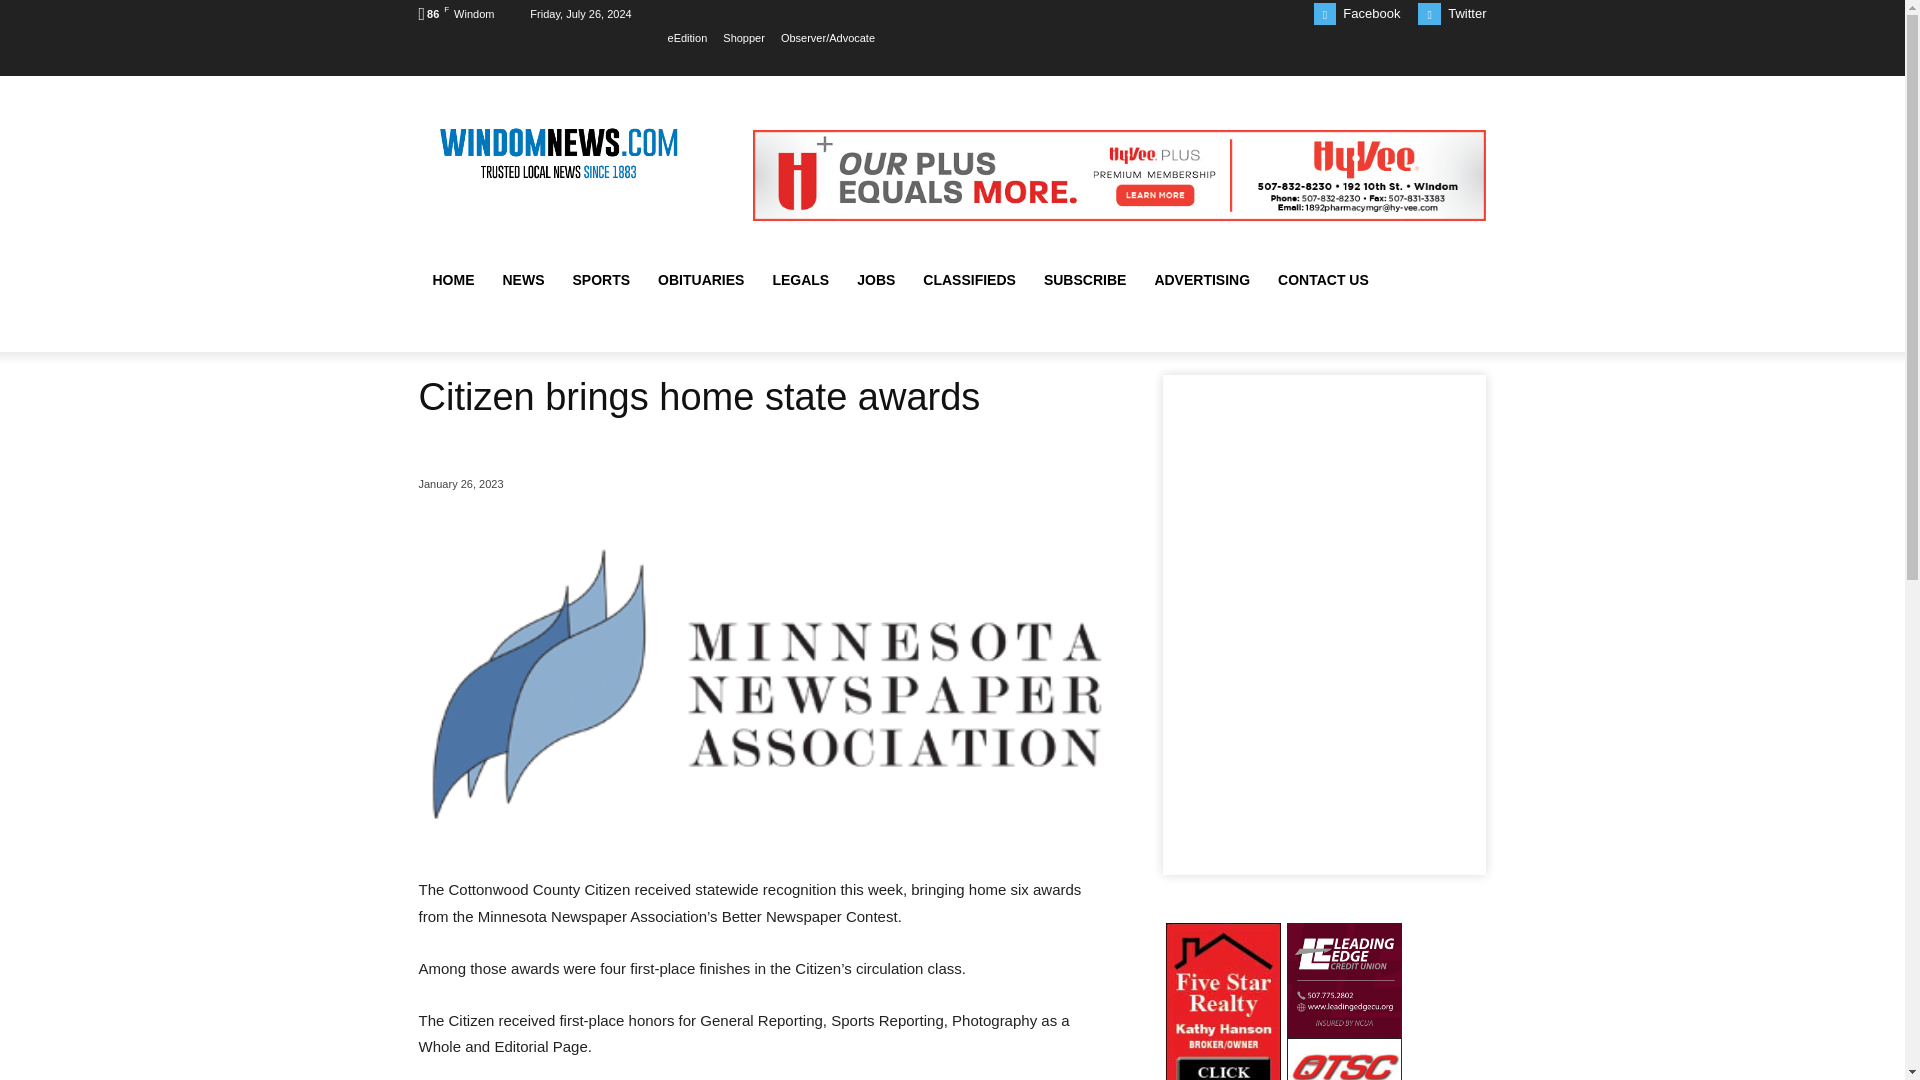 The image size is (1920, 1080). What do you see at coordinates (600, 279) in the screenshot?
I see `SPORTS` at bounding box center [600, 279].